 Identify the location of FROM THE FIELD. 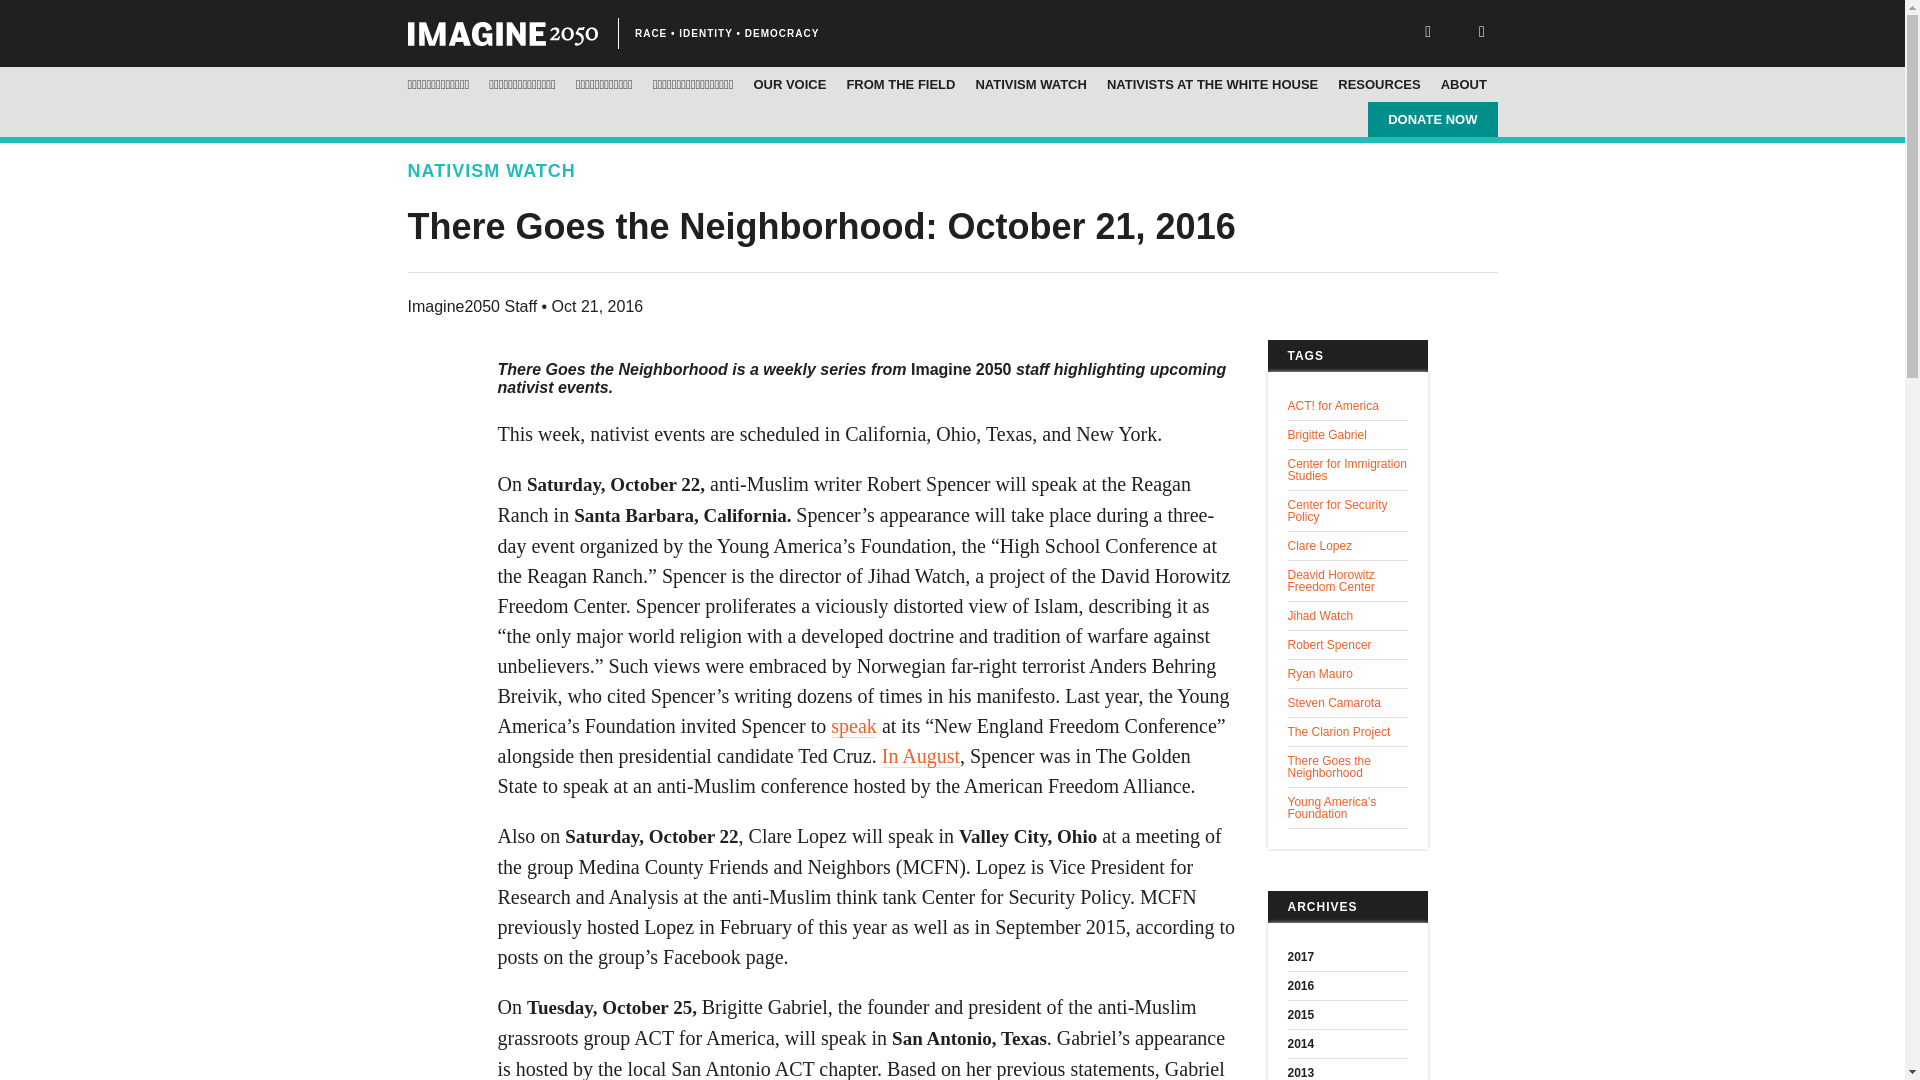
(900, 84).